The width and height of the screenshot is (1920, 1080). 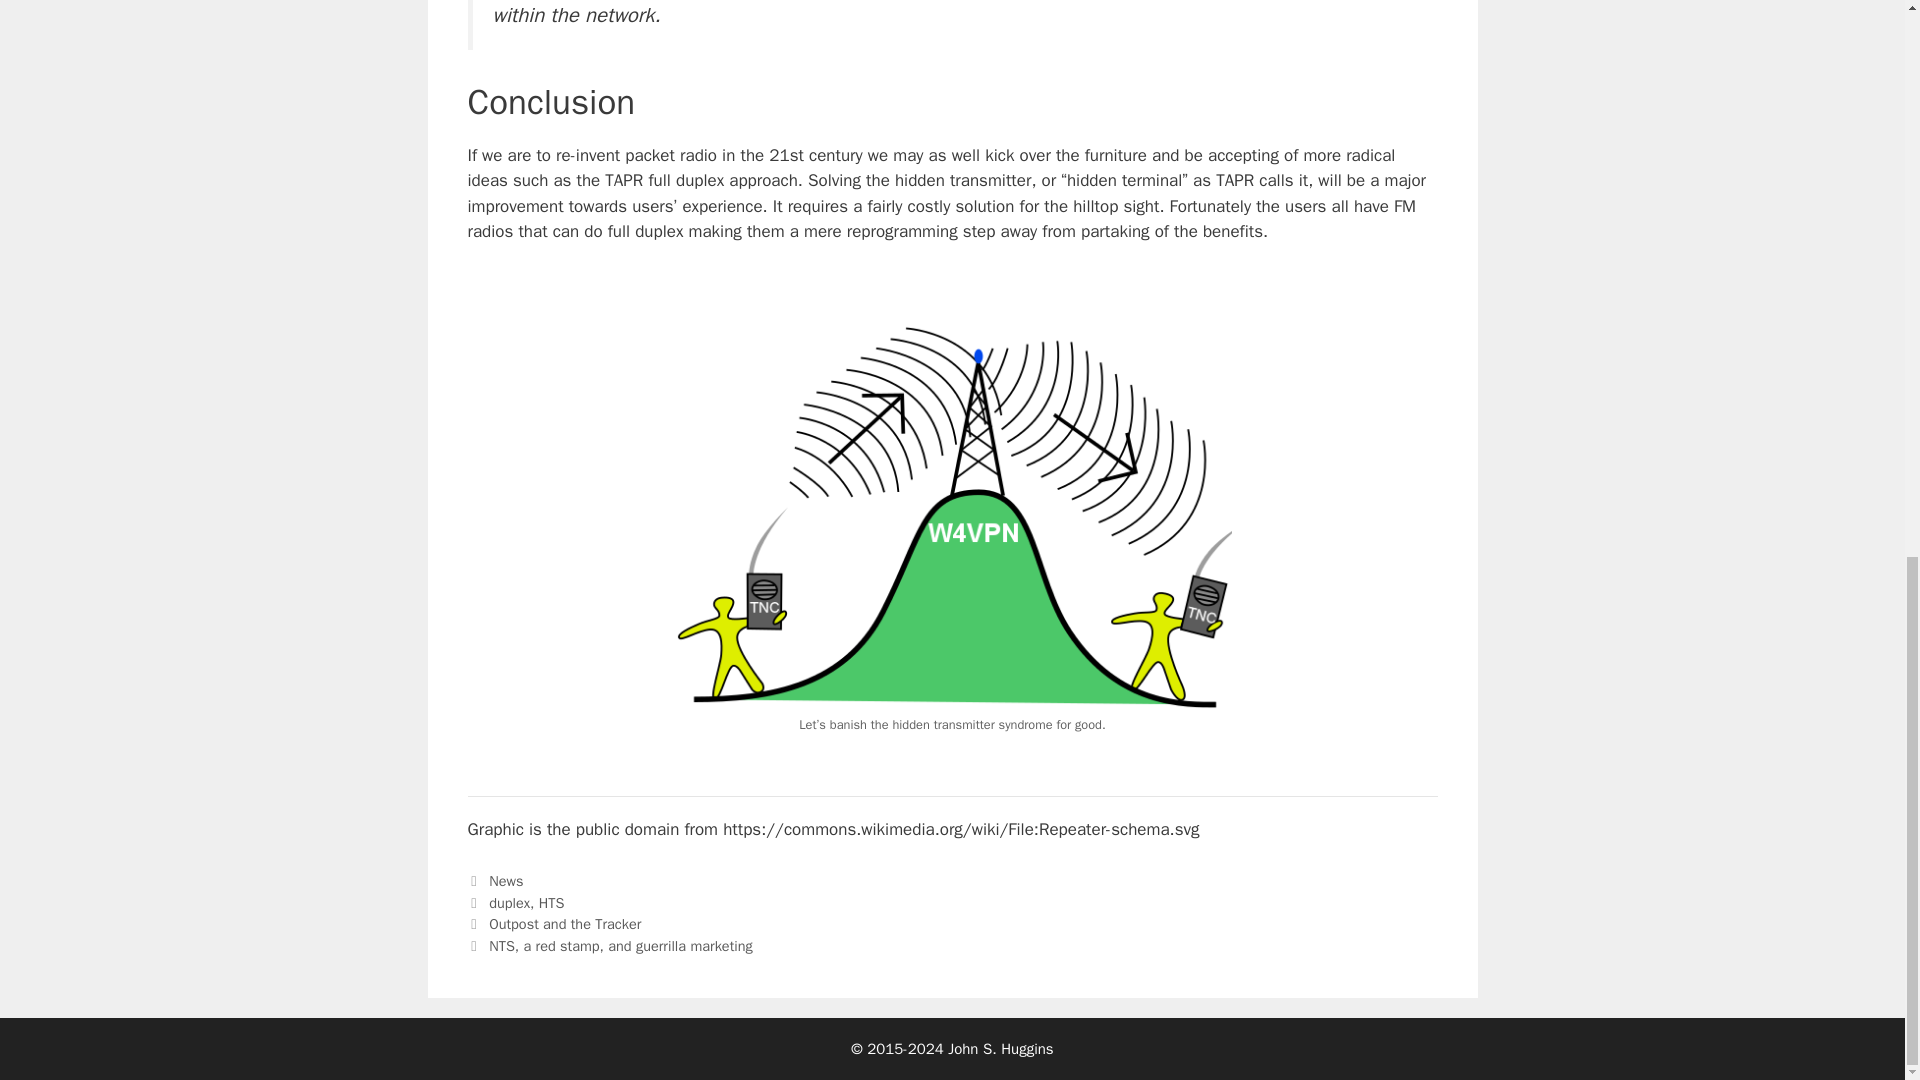 What do you see at coordinates (952, 515) in the screenshot?
I see `Let's banish the hidden transmitter syndrome for good.` at bounding box center [952, 515].